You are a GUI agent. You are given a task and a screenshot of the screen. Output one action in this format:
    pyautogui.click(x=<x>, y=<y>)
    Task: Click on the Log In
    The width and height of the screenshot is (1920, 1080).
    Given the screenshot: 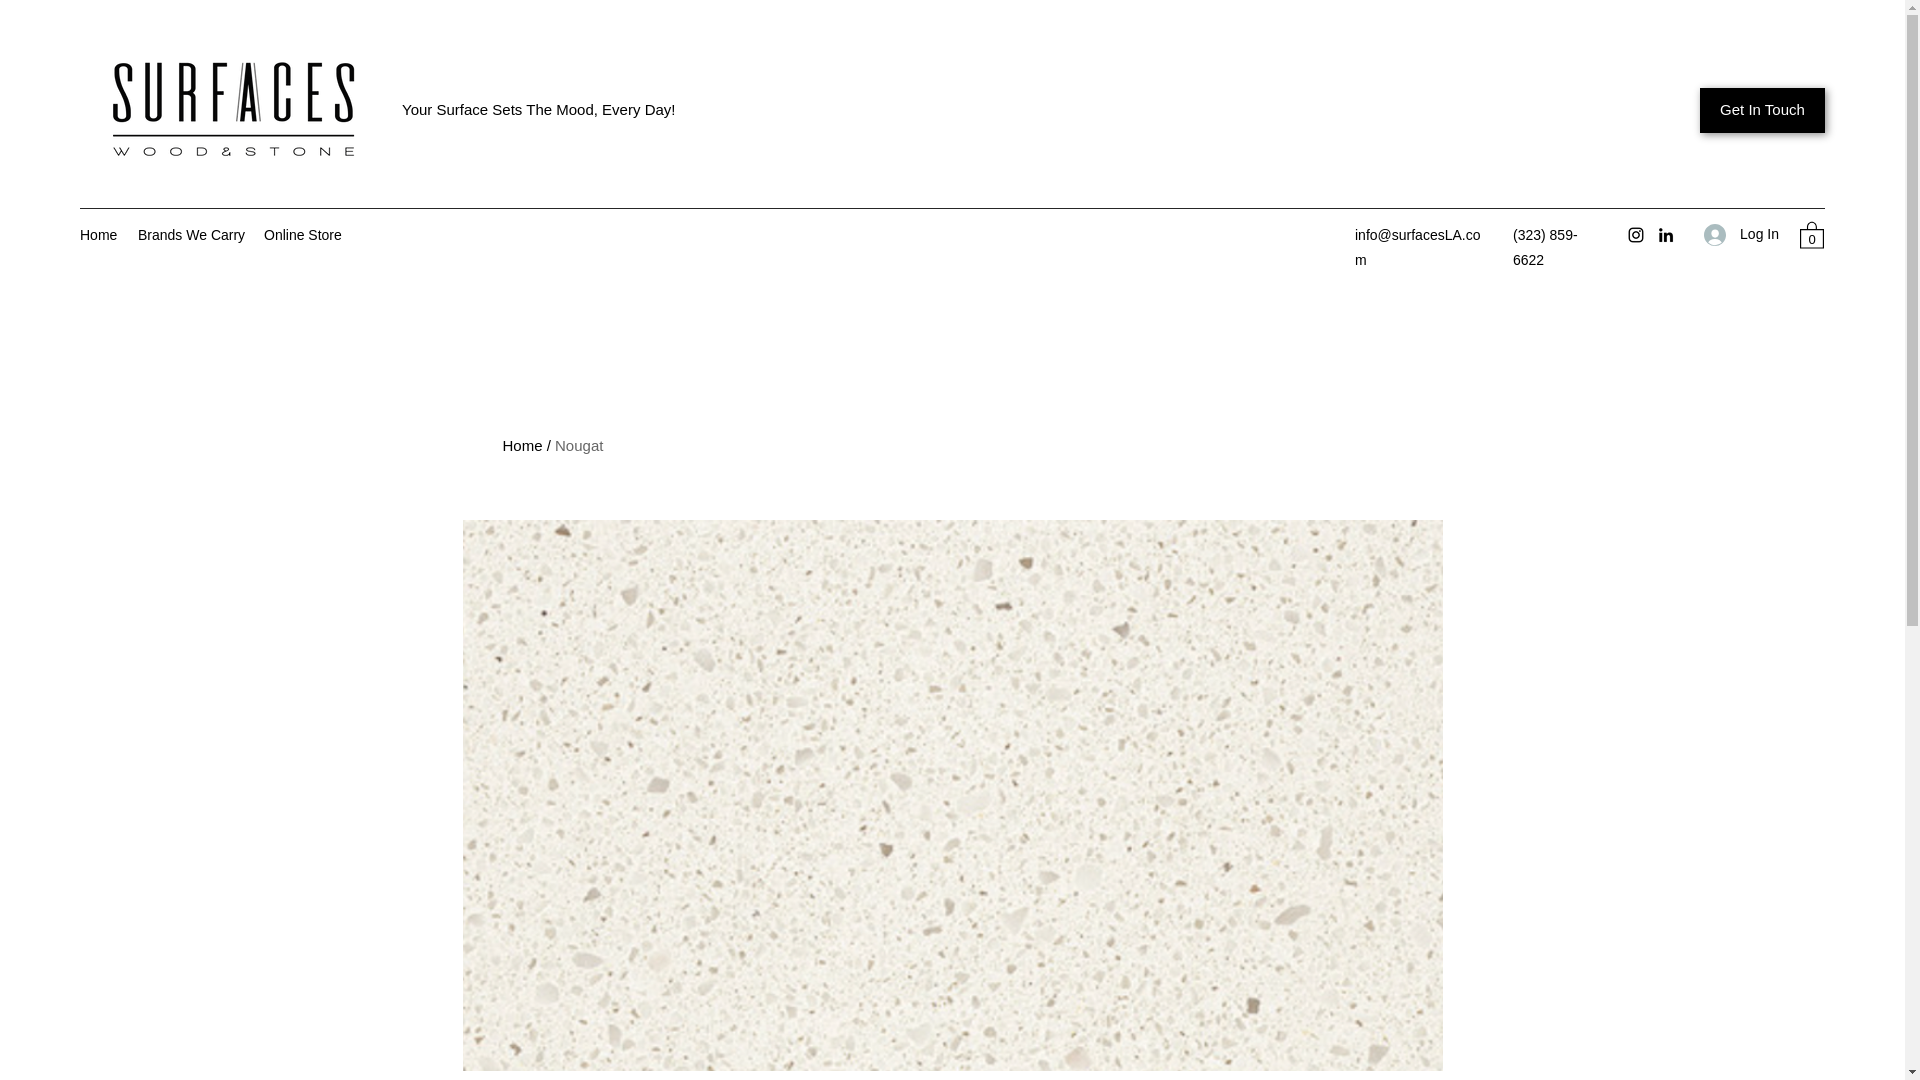 What is the action you would take?
    pyautogui.click(x=1741, y=234)
    